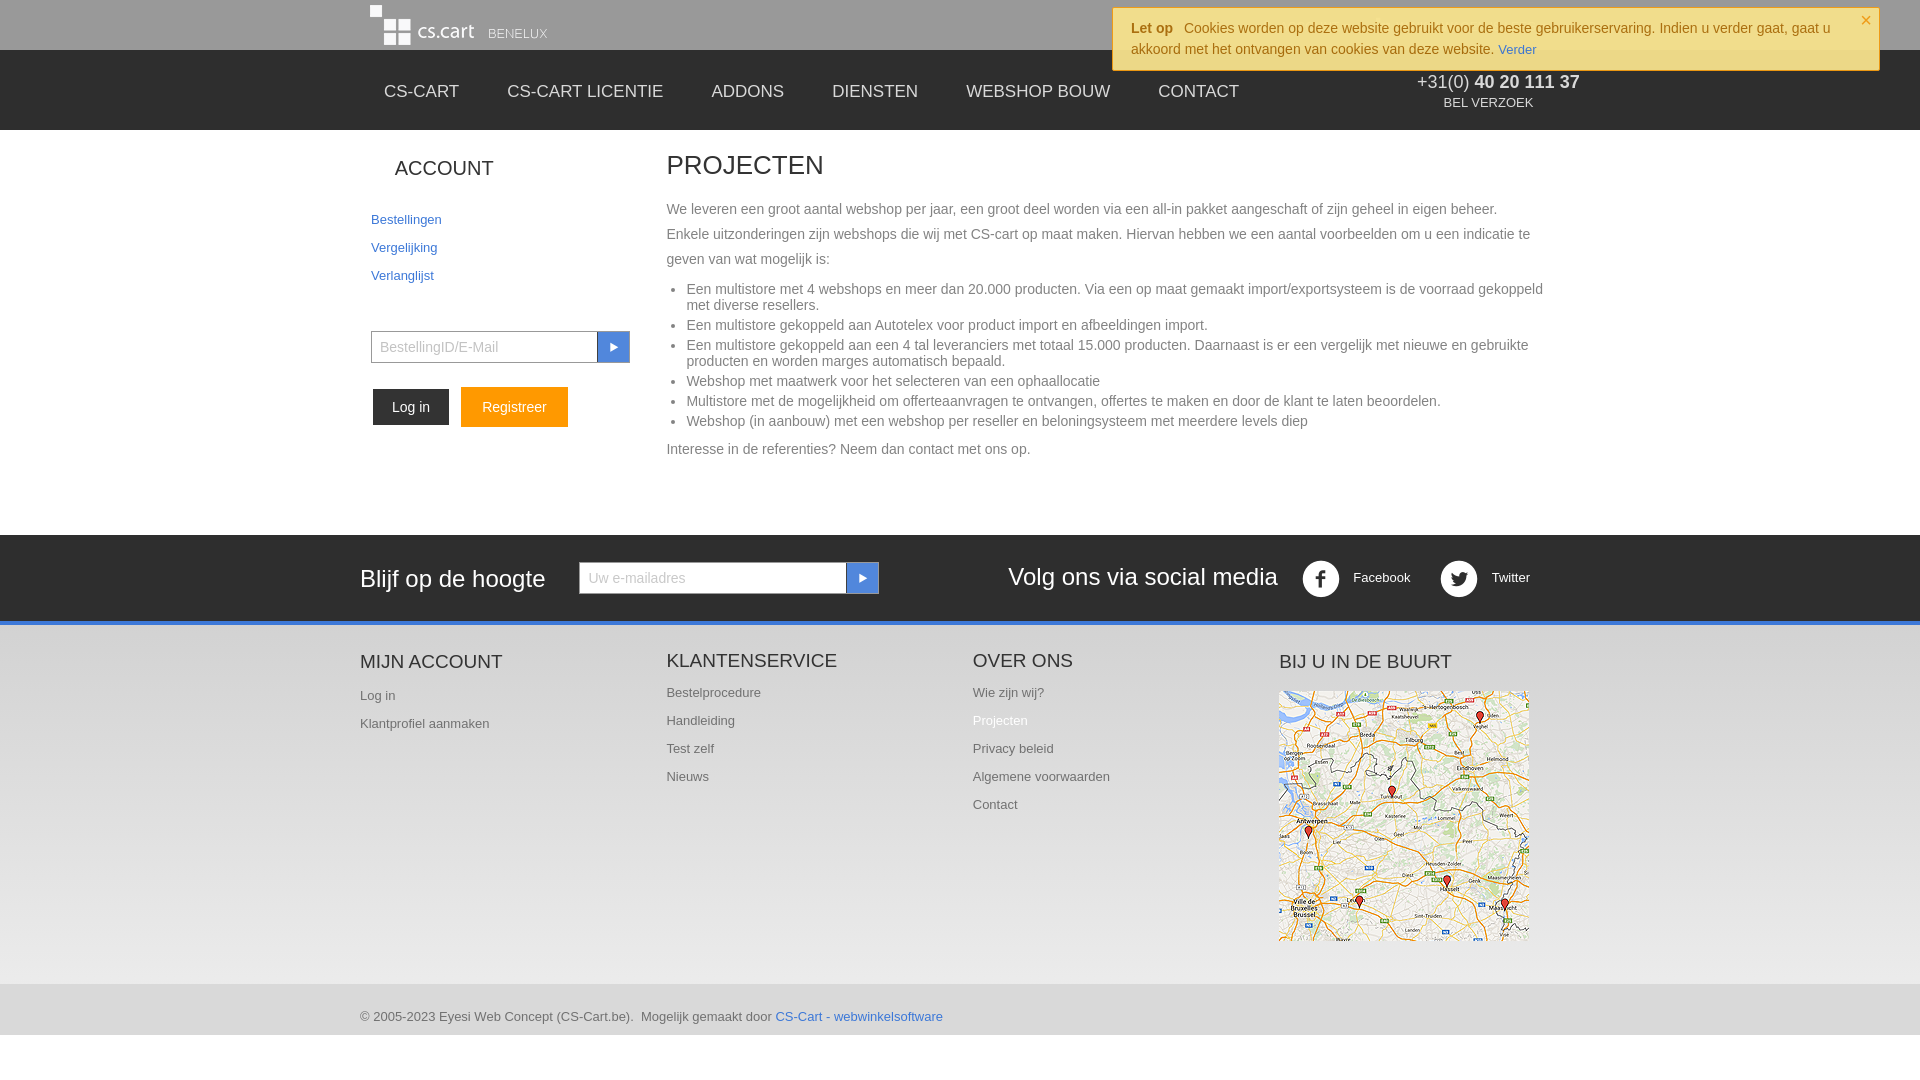  Describe the element at coordinates (378, 696) in the screenshot. I see `Log in` at that location.